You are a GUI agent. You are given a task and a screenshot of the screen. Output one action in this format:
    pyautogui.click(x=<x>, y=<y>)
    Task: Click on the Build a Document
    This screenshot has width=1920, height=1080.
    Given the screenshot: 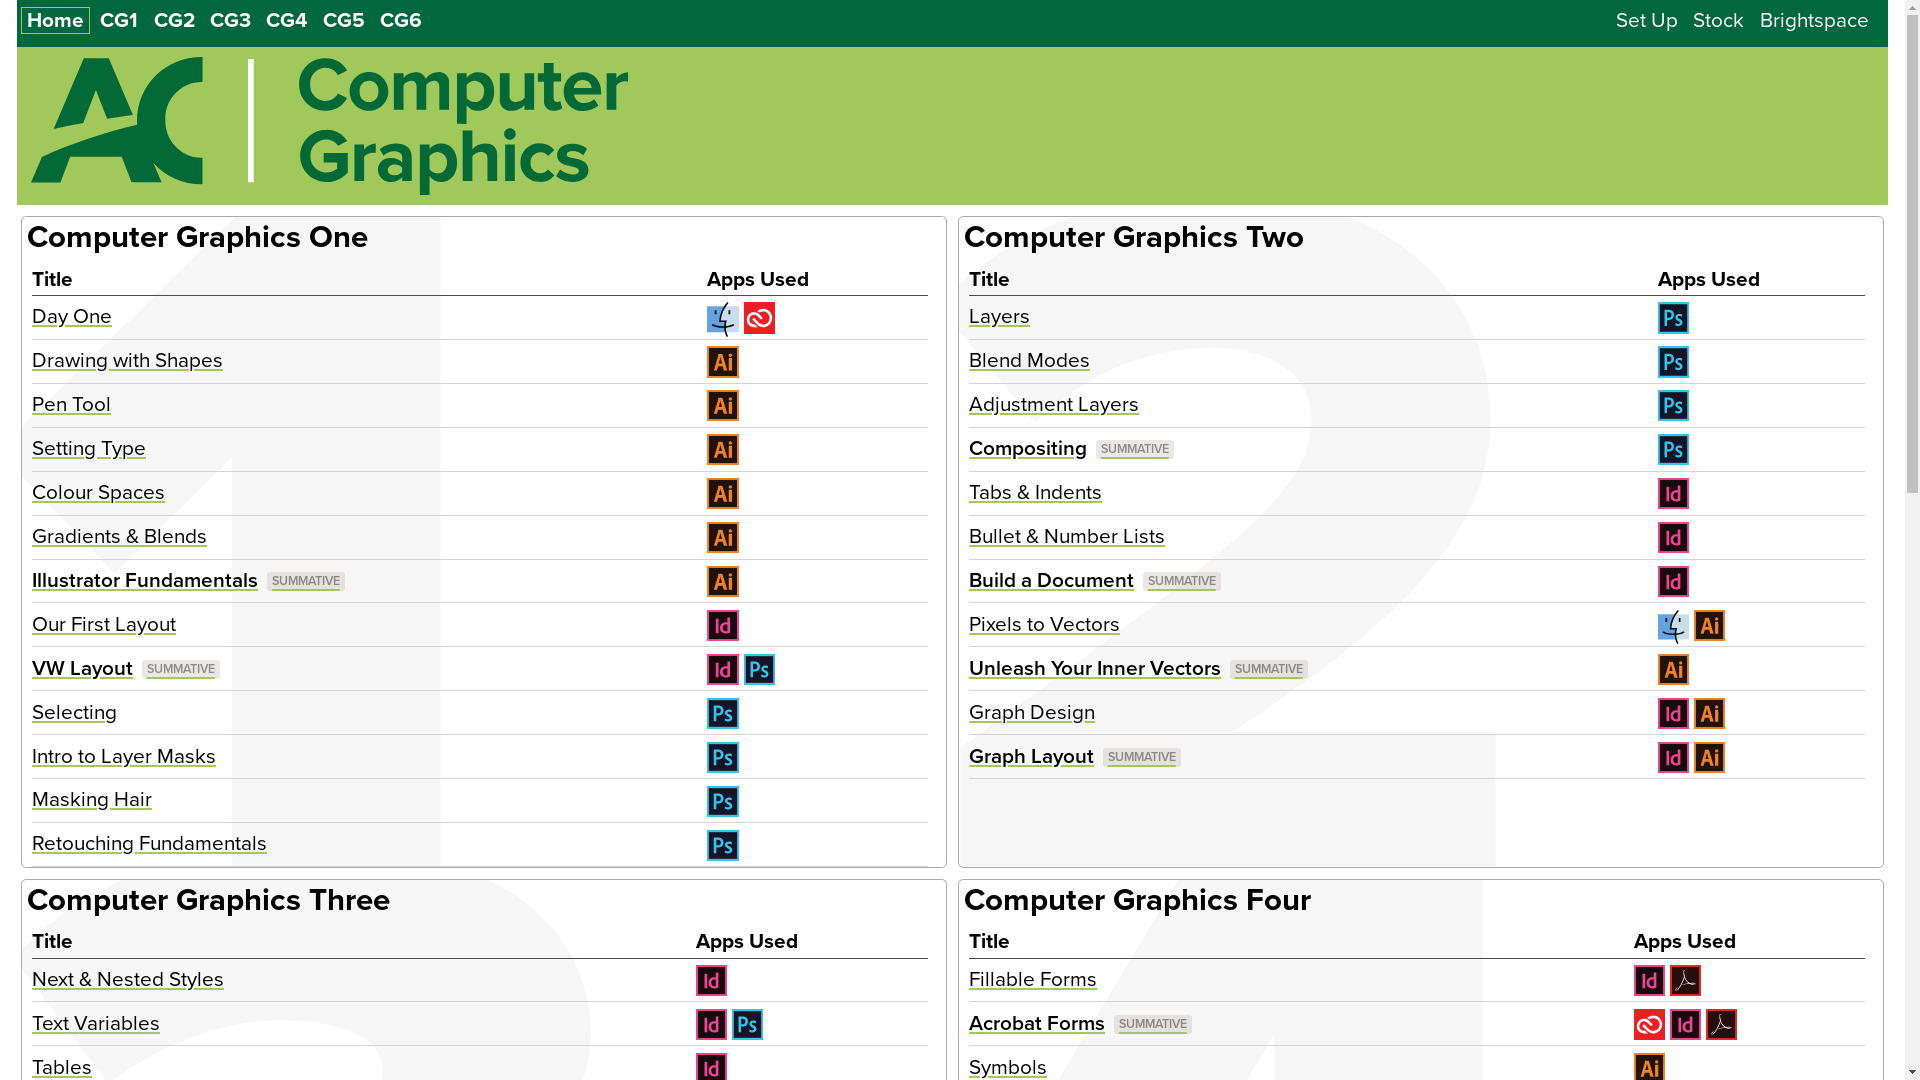 What is the action you would take?
    pyautogui.click(x=1094, y=580)
    